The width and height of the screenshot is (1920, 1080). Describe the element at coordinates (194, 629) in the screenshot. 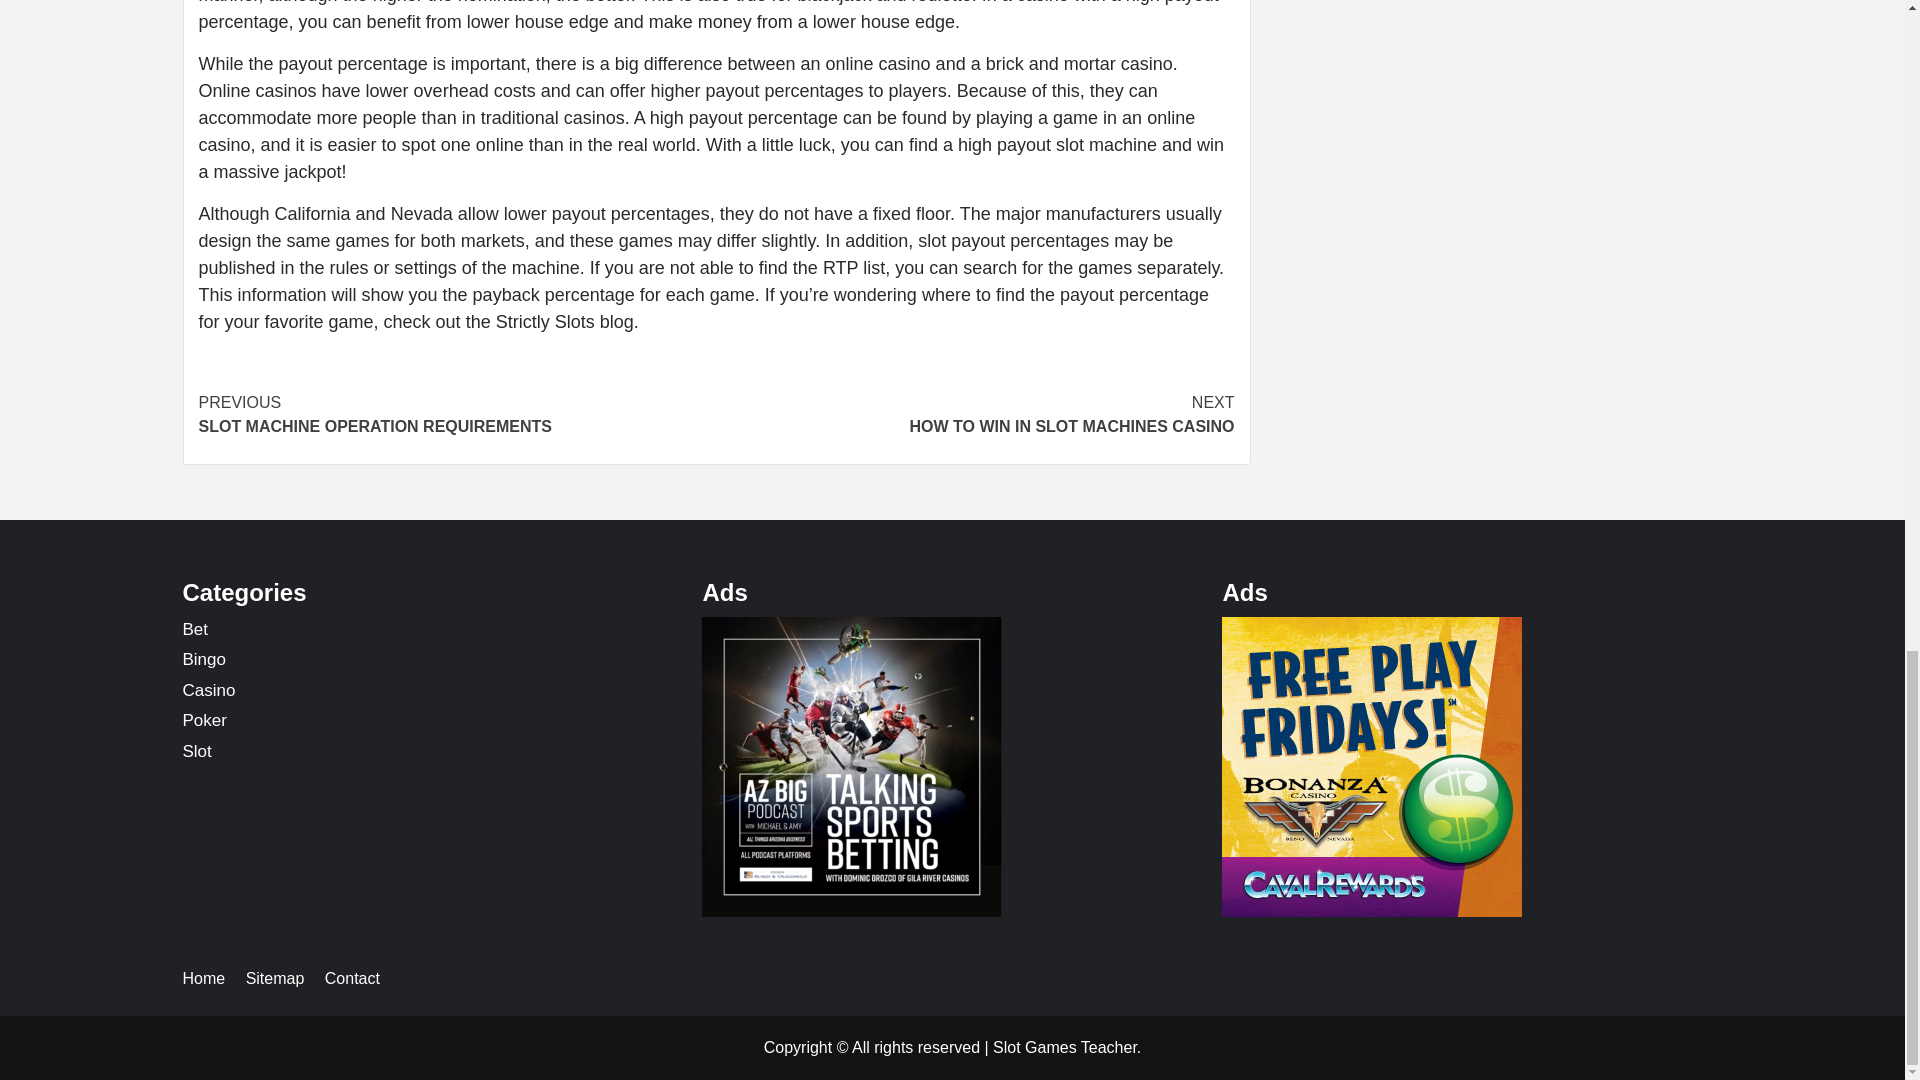

I see `Poker` at that location.